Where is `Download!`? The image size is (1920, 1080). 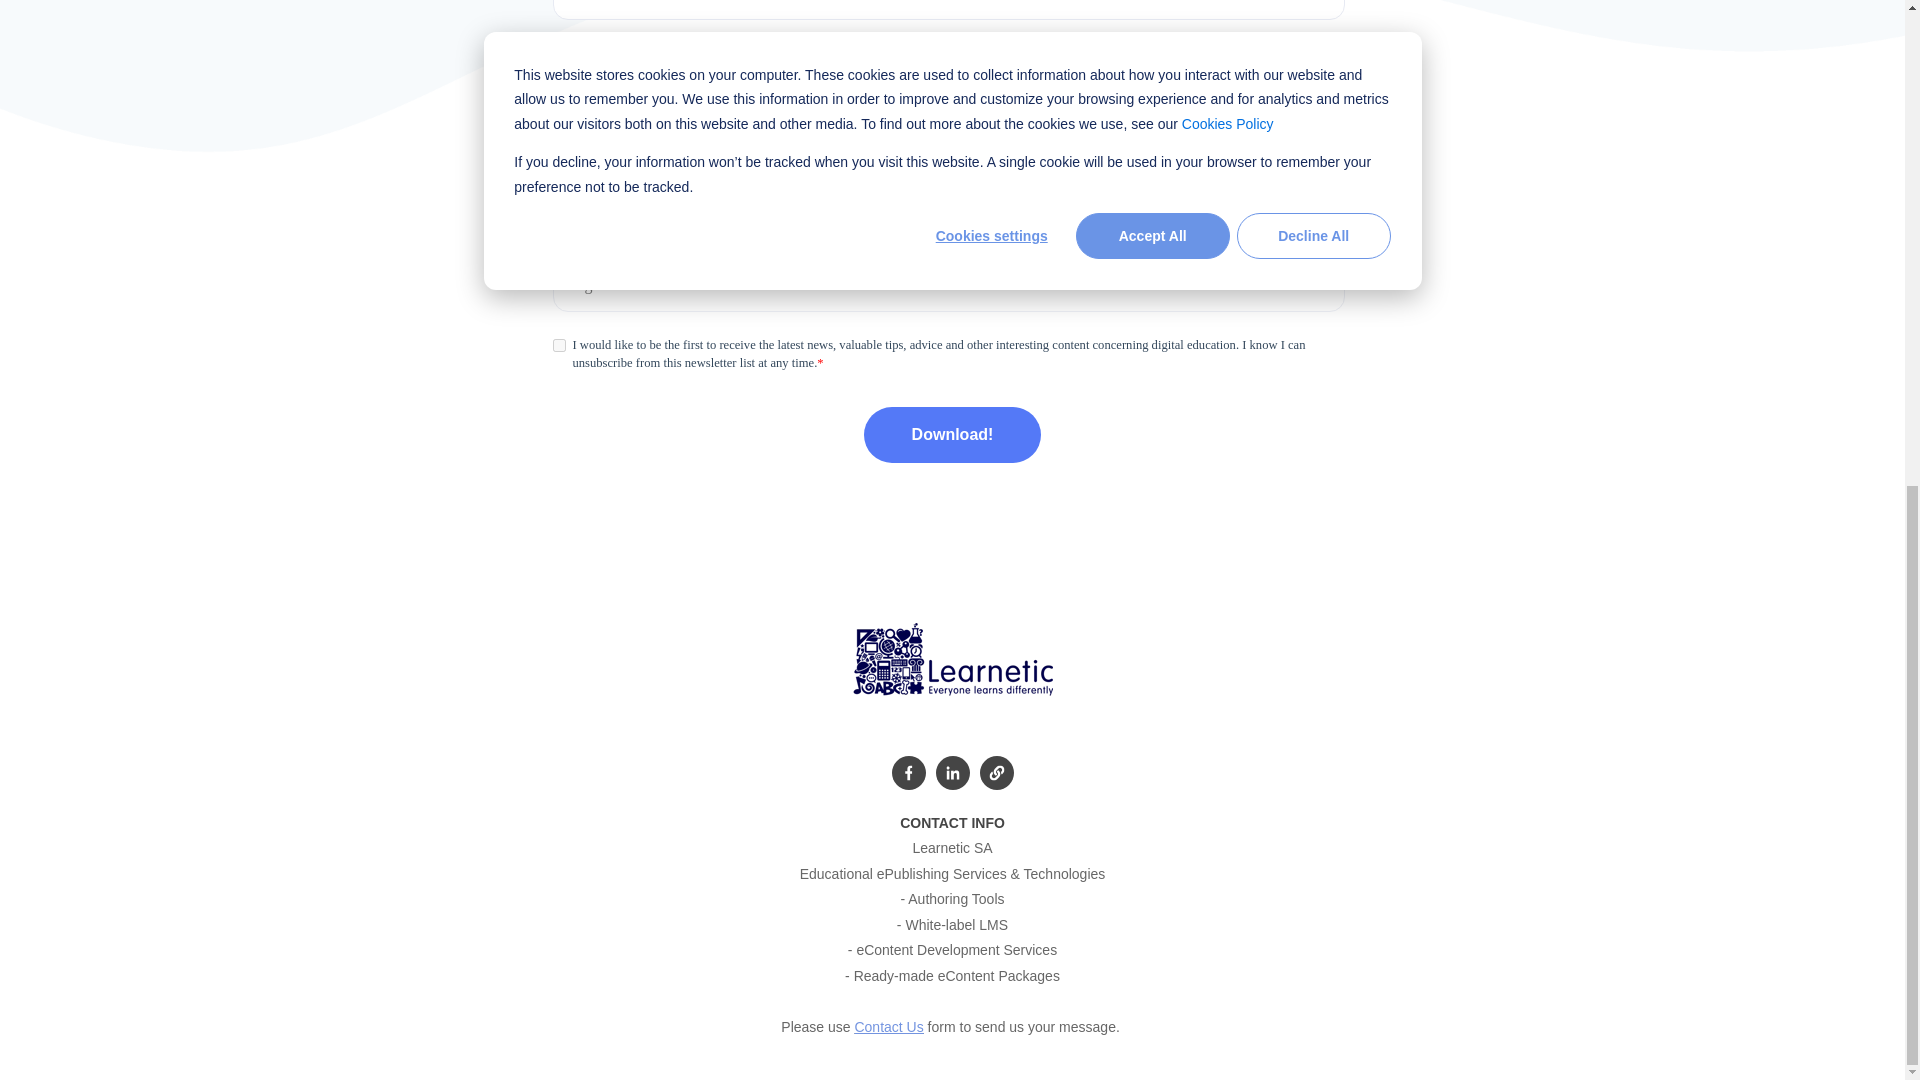 Download! is located at coordinates (953, 435).